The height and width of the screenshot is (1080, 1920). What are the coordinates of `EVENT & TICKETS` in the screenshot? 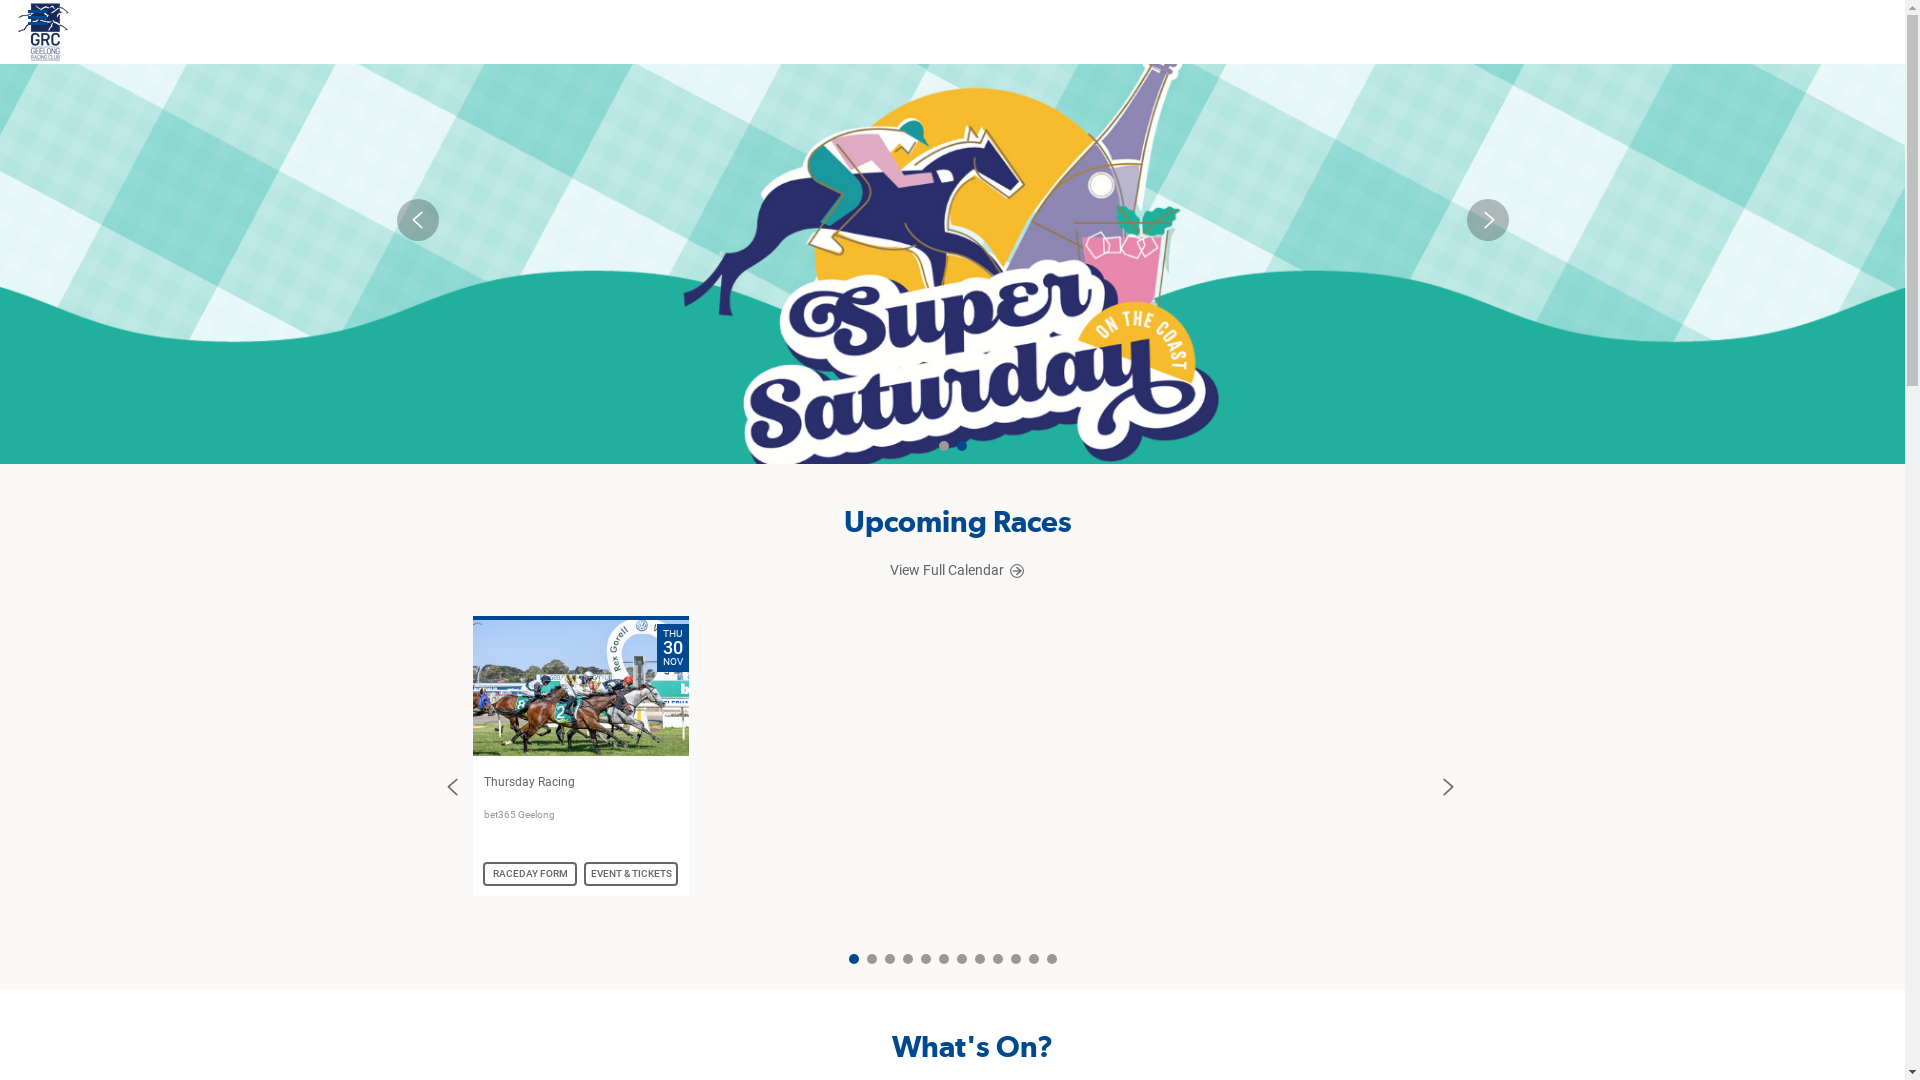 It's located at (631, 874).